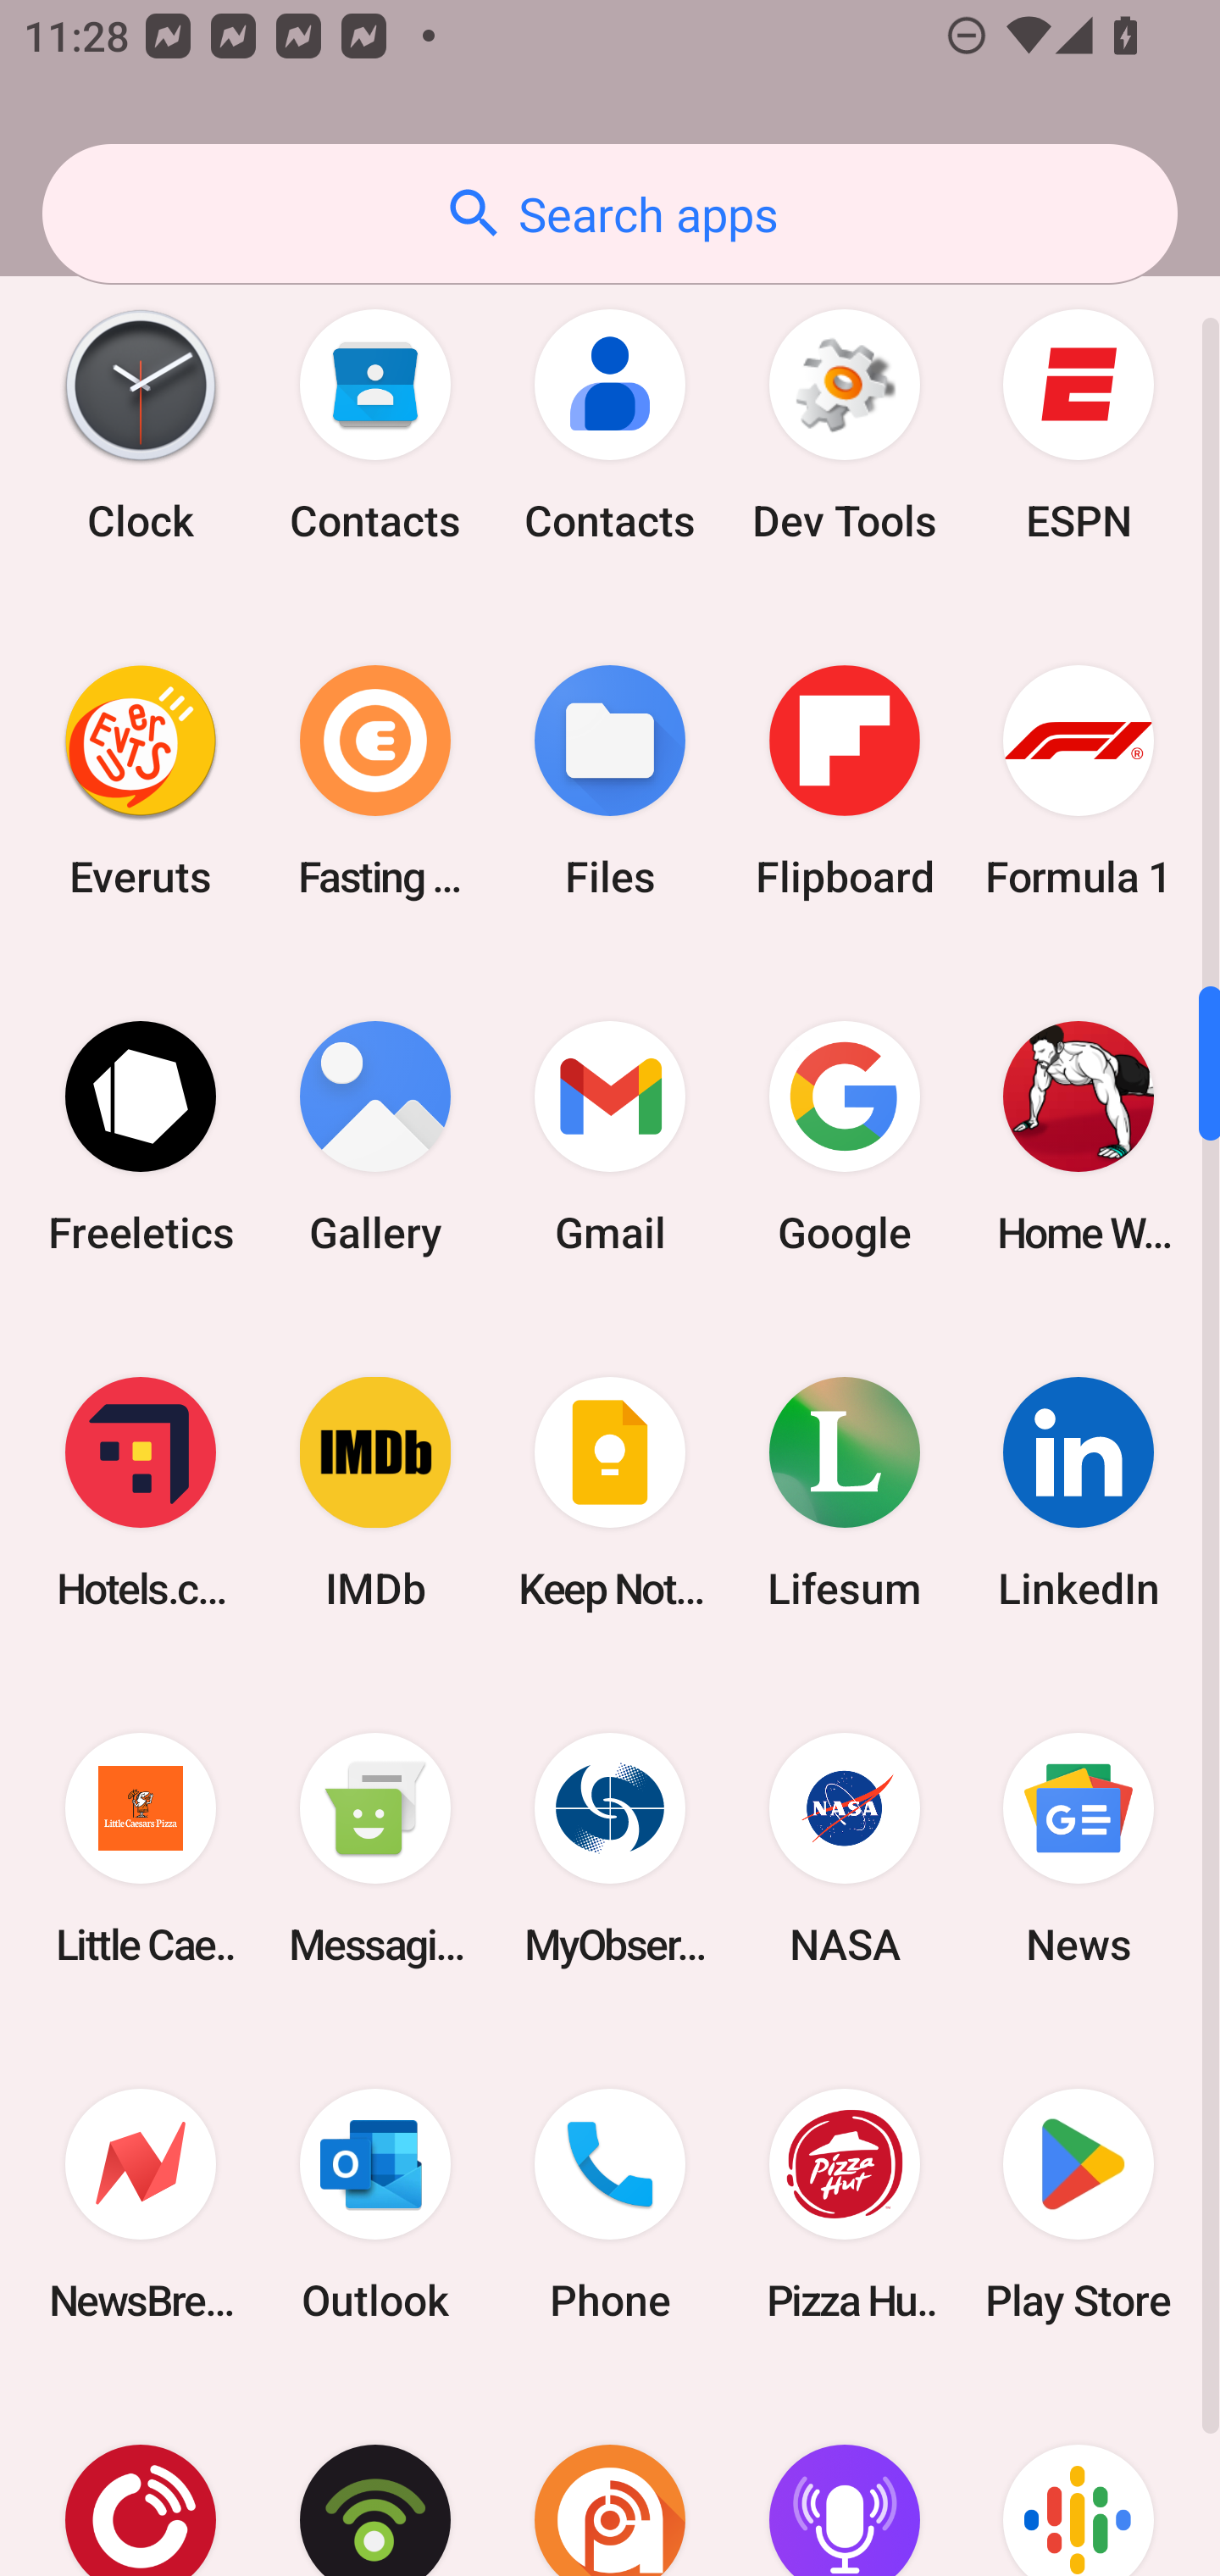  Describe the element at coordinates (610, 2479) in the screenshot. I see `Podcast Addict` at that location.